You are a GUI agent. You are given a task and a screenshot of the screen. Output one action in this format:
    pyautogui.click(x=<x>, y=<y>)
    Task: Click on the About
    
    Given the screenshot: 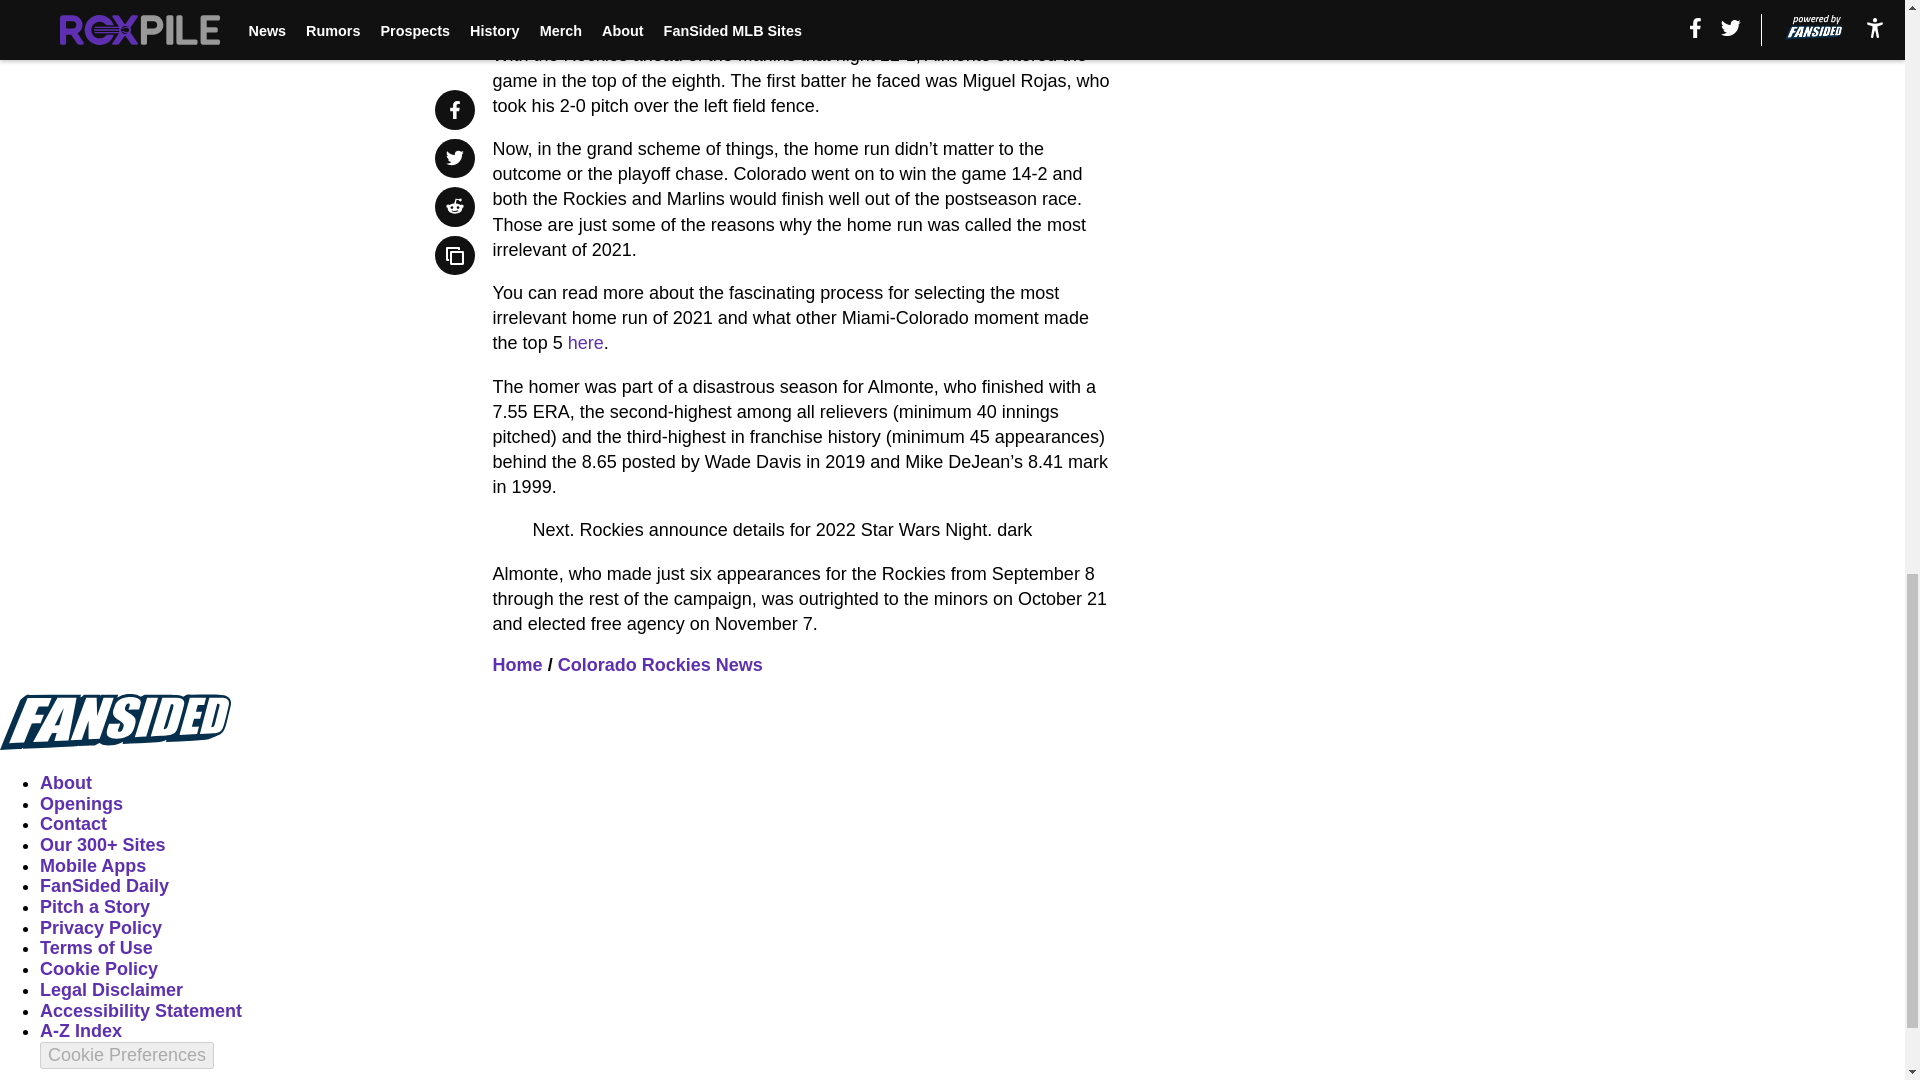 What is the action you would take?
    pyautogui.click(x=66, y=782)
    